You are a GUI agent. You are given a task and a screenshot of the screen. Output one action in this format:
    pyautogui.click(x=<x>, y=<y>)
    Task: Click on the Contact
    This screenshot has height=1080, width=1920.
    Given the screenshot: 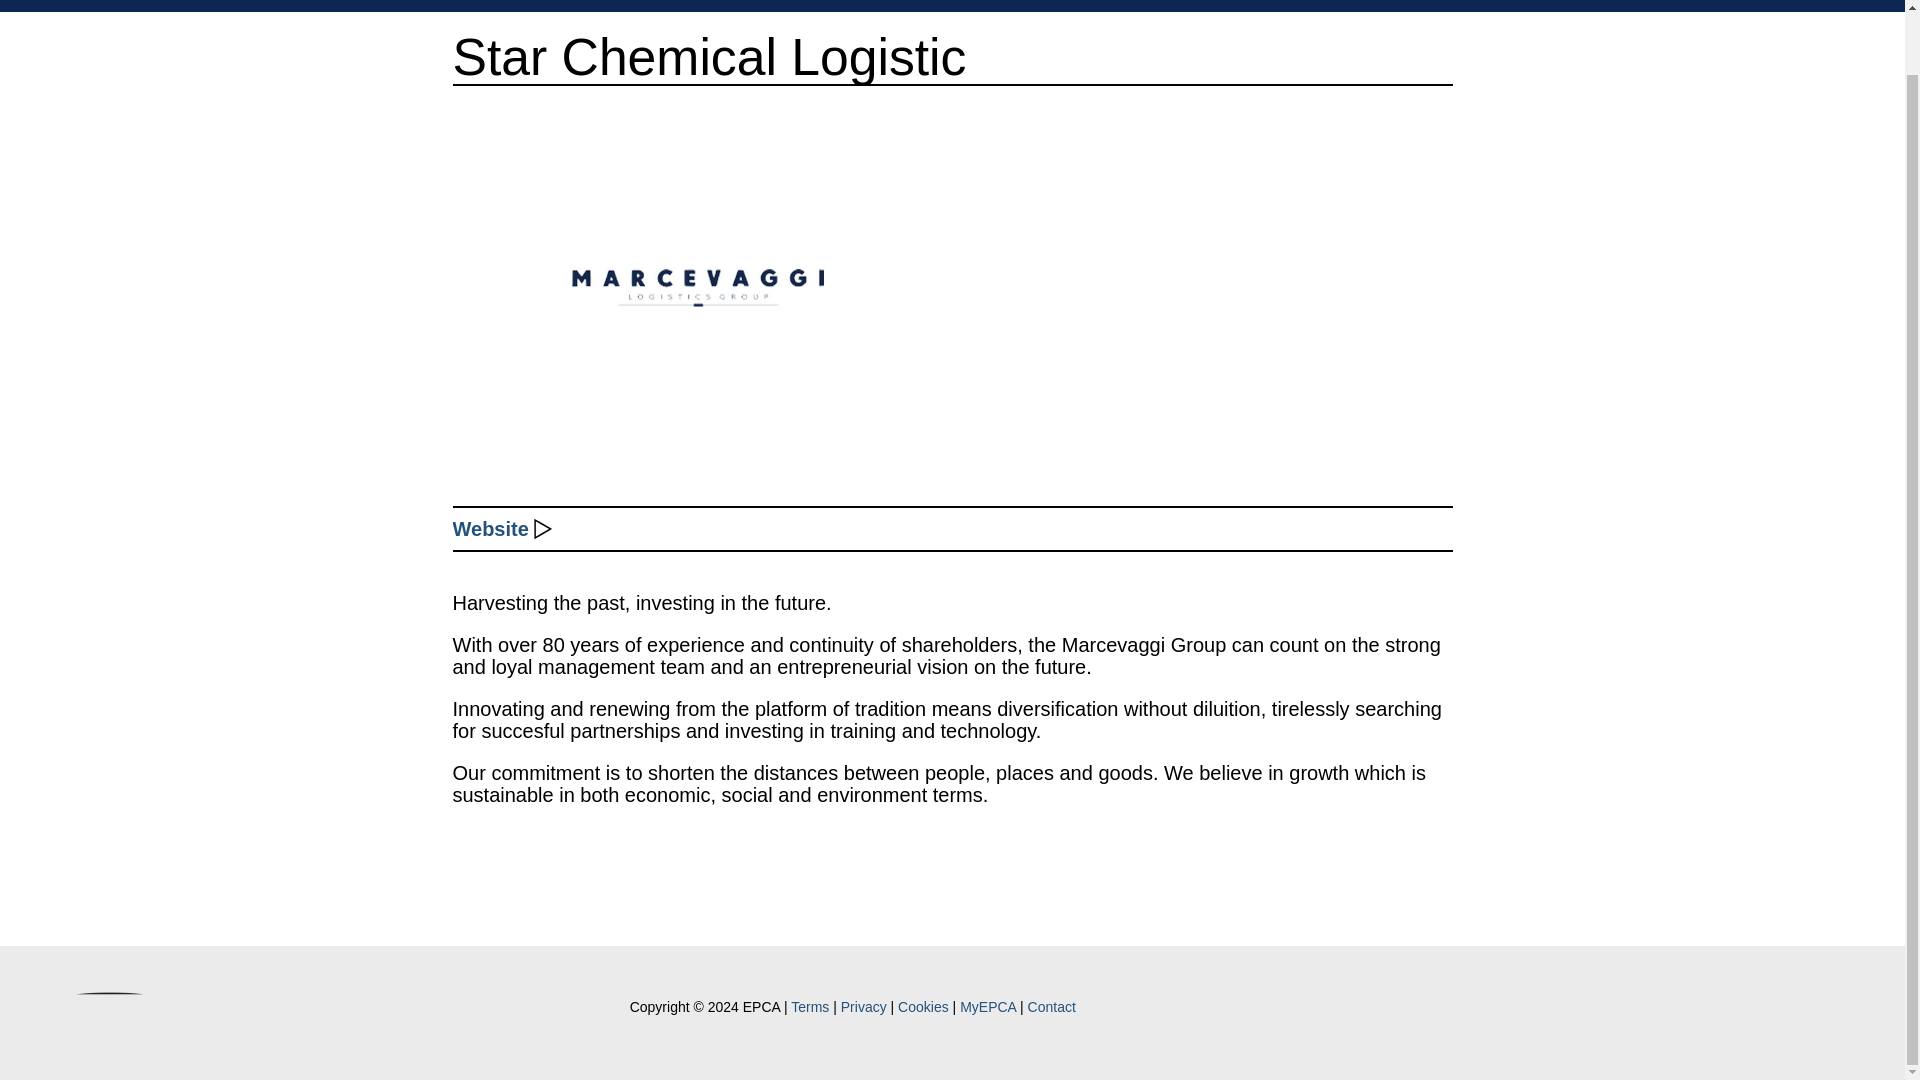 What is the action you would take?
    pyautogui.click(x=1051, y=1007)
    